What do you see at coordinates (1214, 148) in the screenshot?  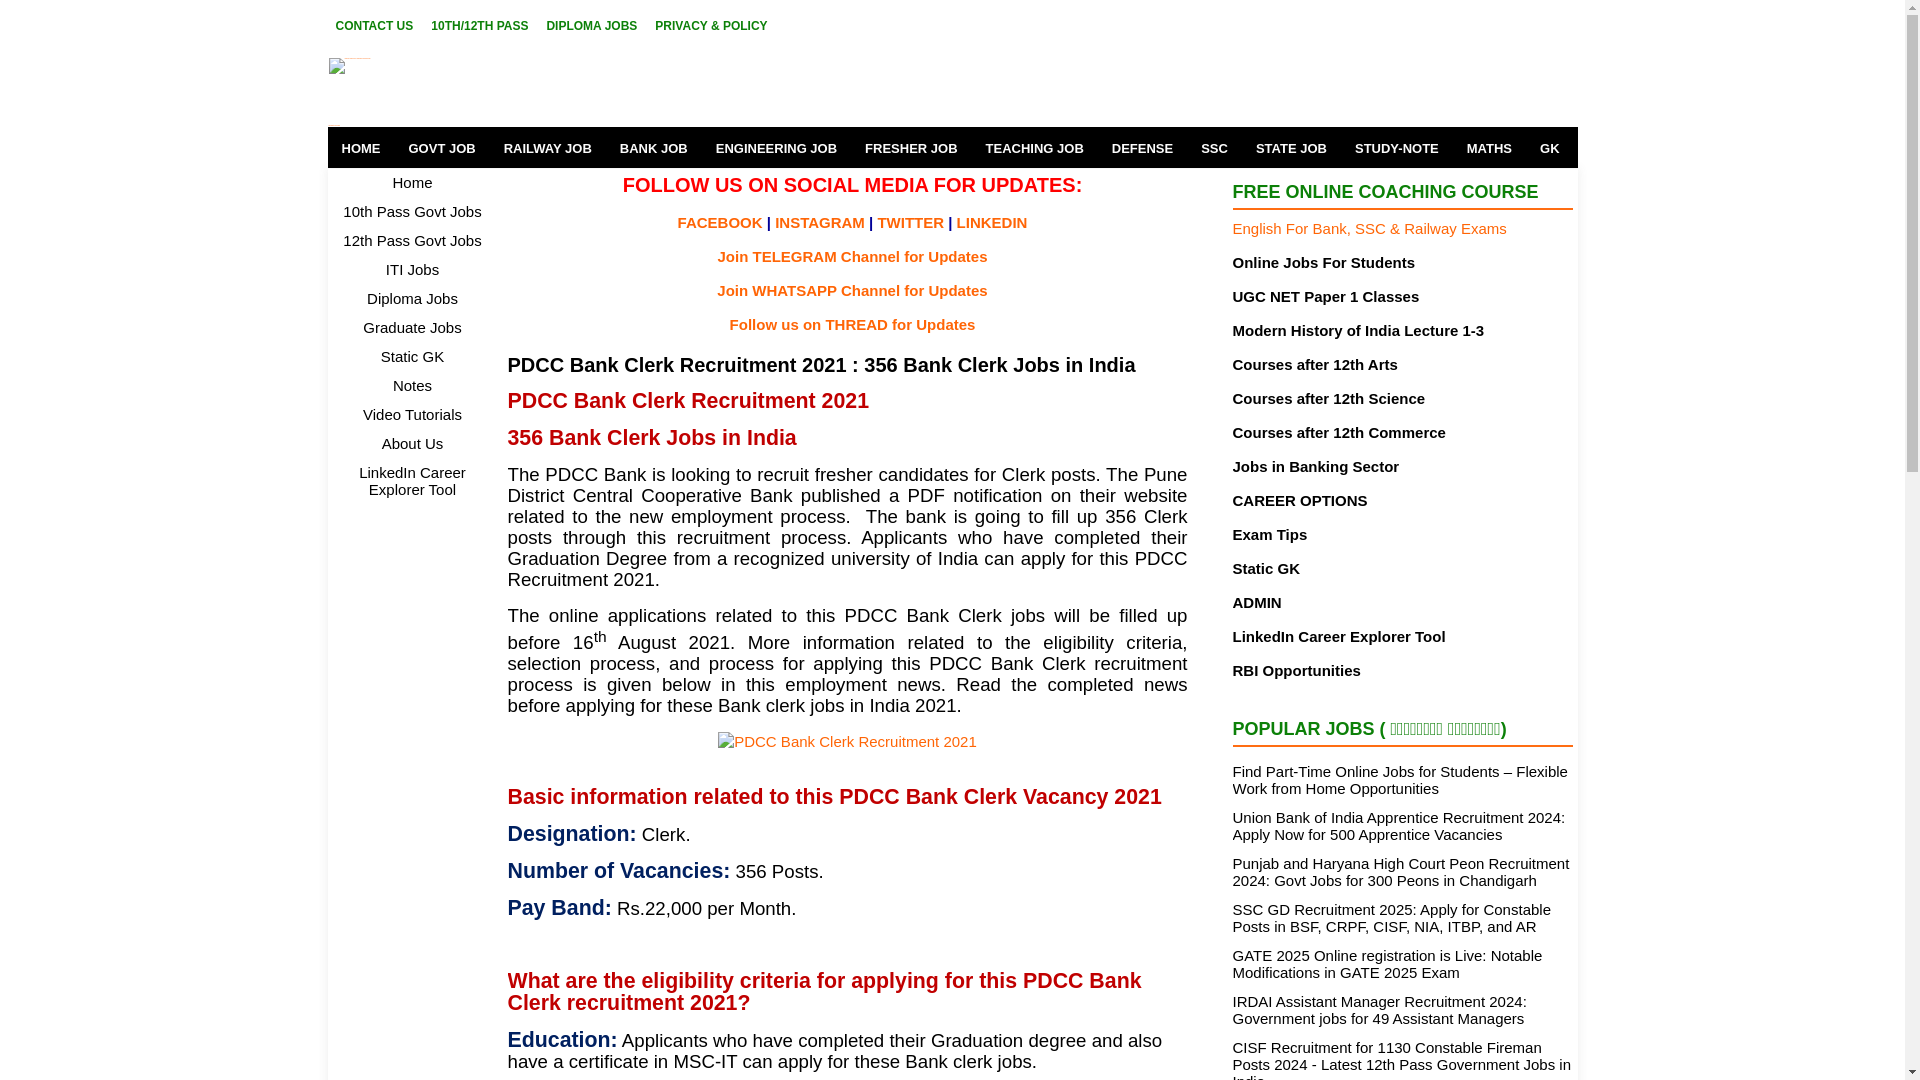 I see `SSC` at bounding box center [1214, 148].